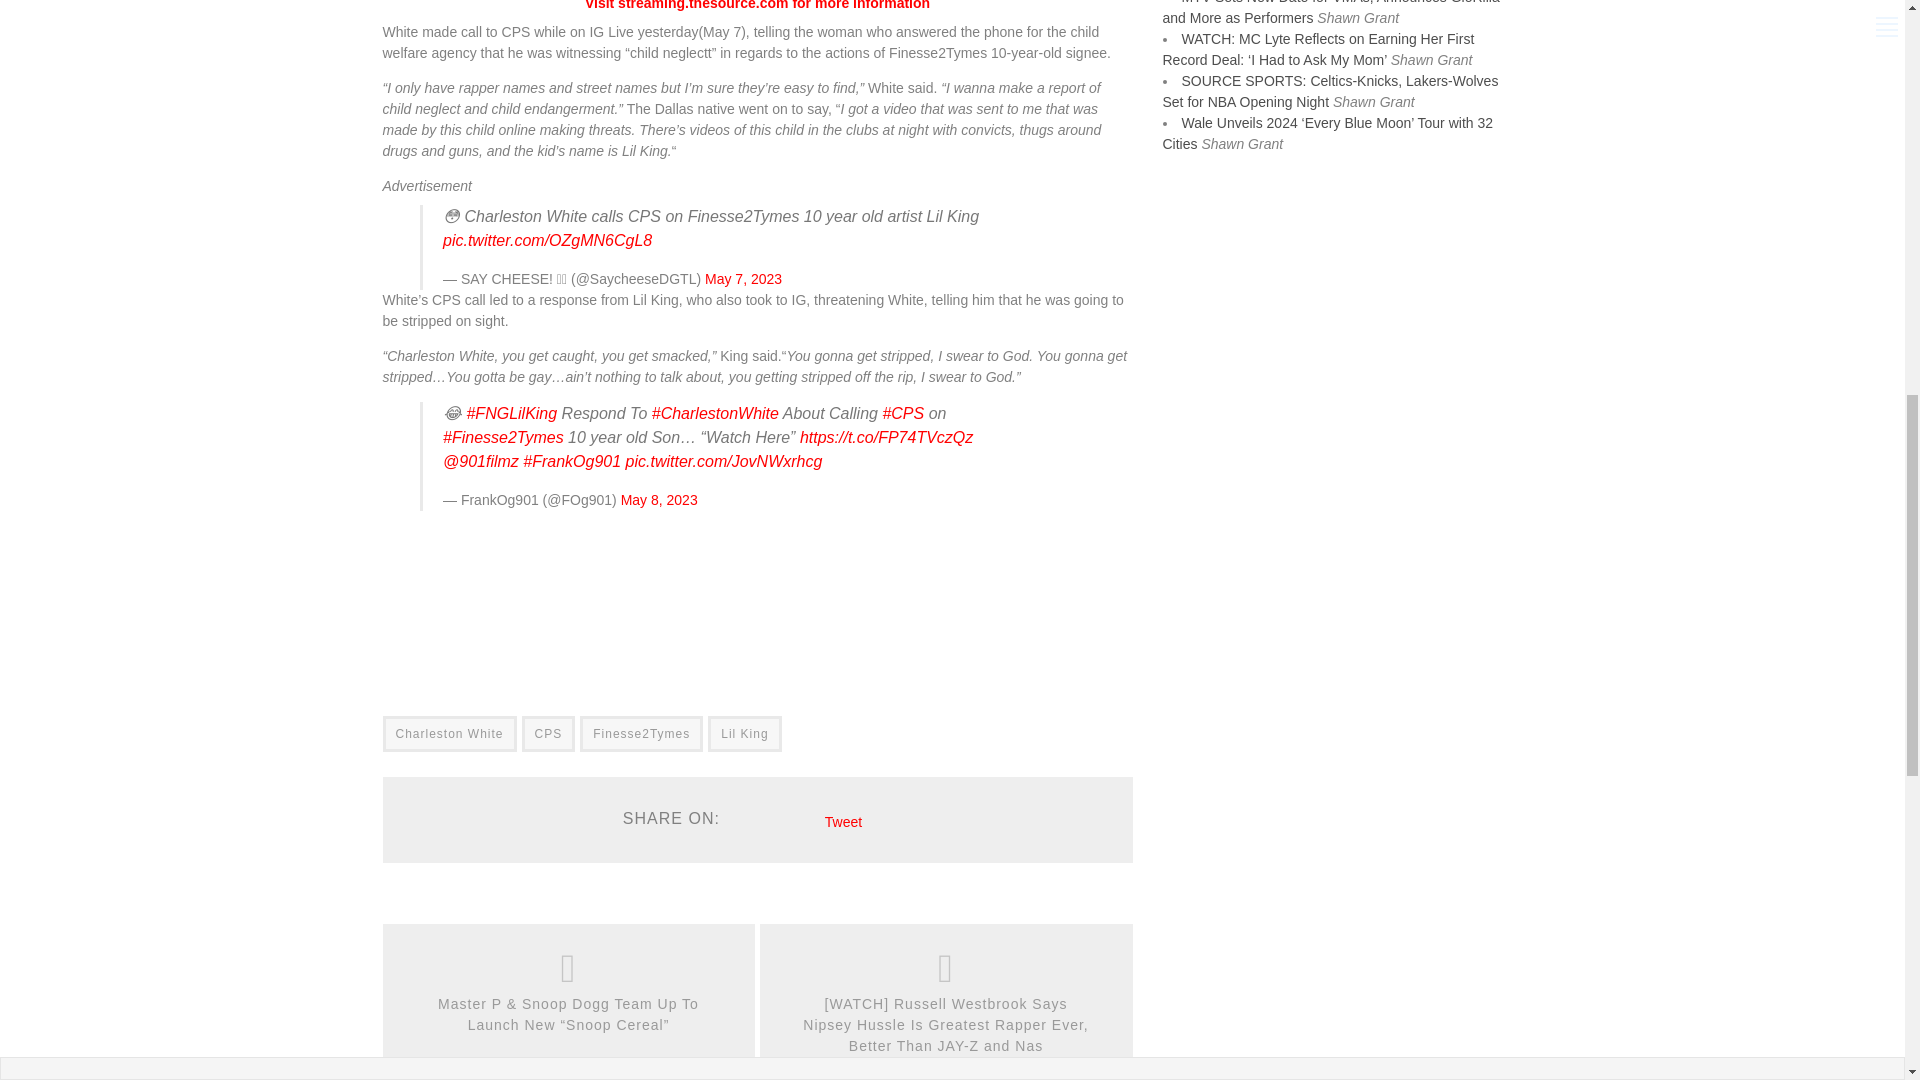 This screenshot has height=1080, width=1920. What do you see at coordinates (549, 734) in the screenshot?
I see `CPS` at bounding box center [549, 734].